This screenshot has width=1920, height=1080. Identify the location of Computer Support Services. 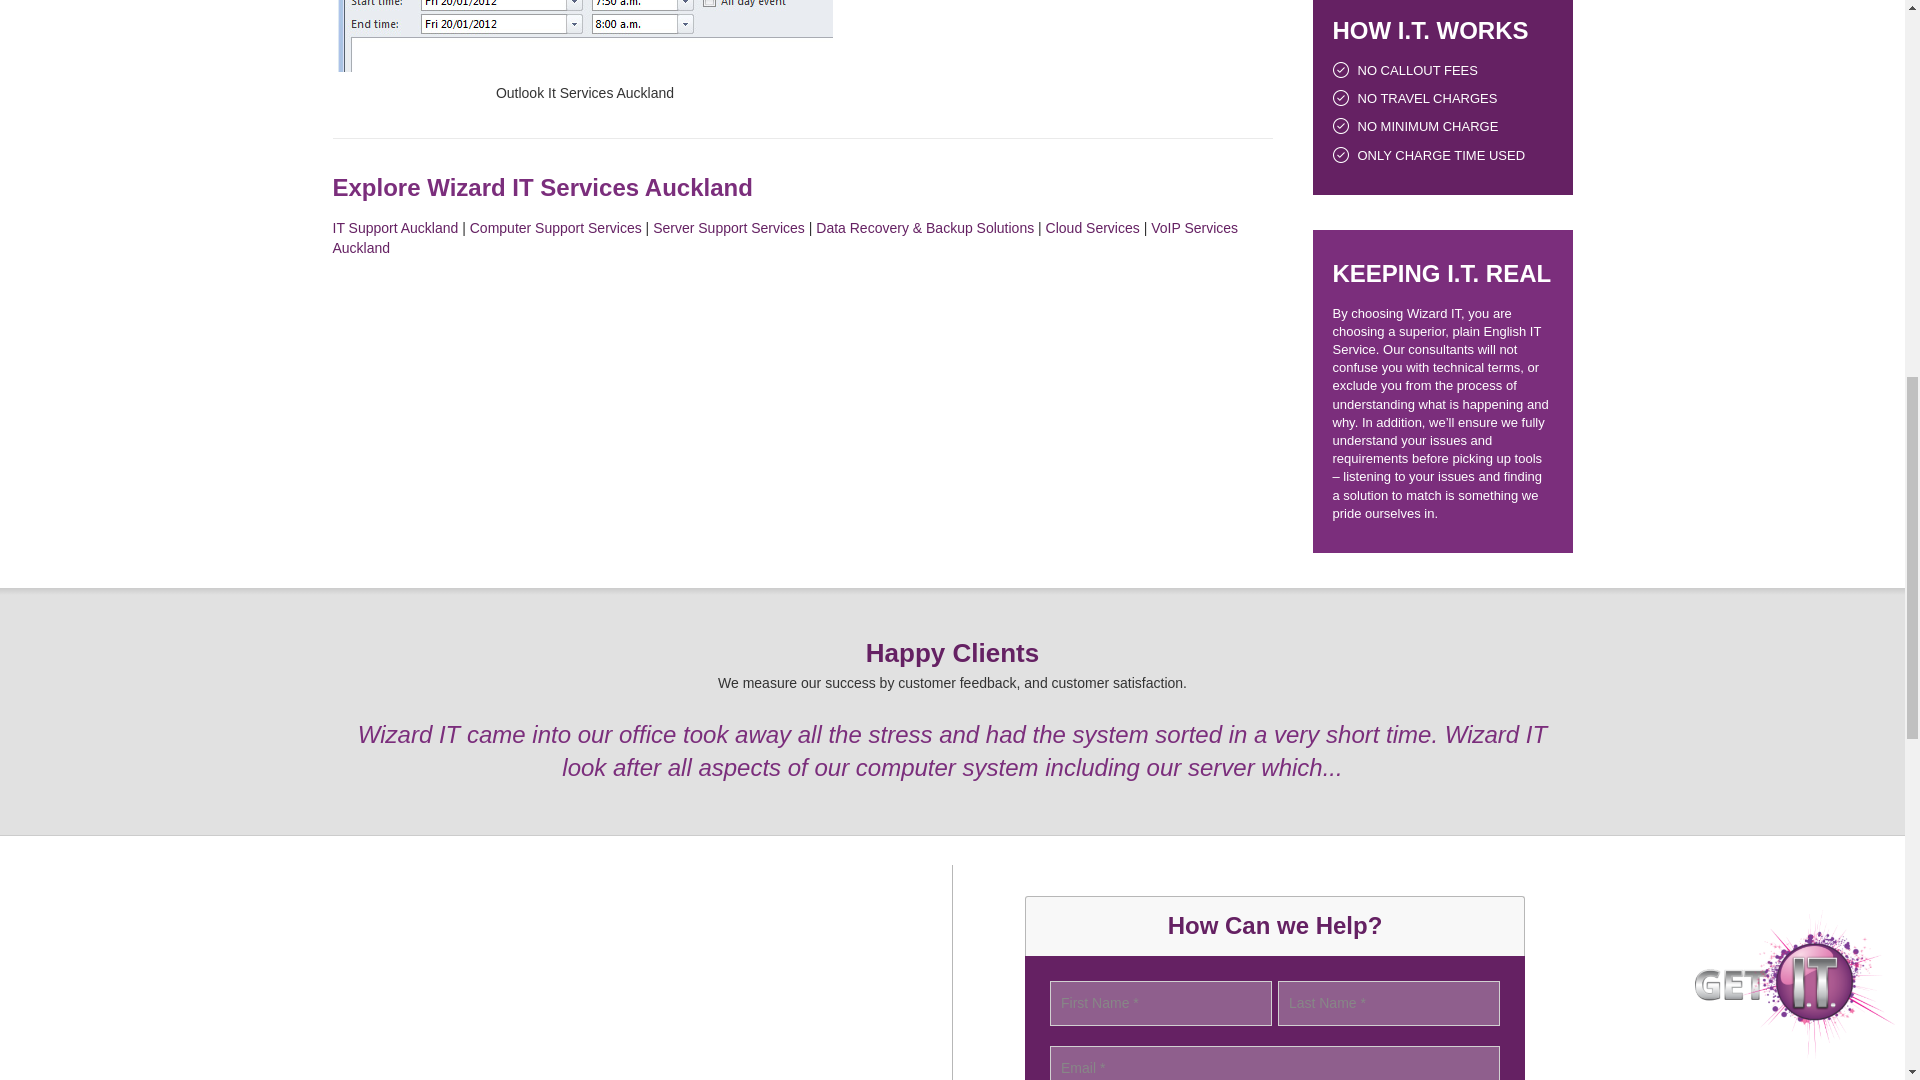
(556, 228).